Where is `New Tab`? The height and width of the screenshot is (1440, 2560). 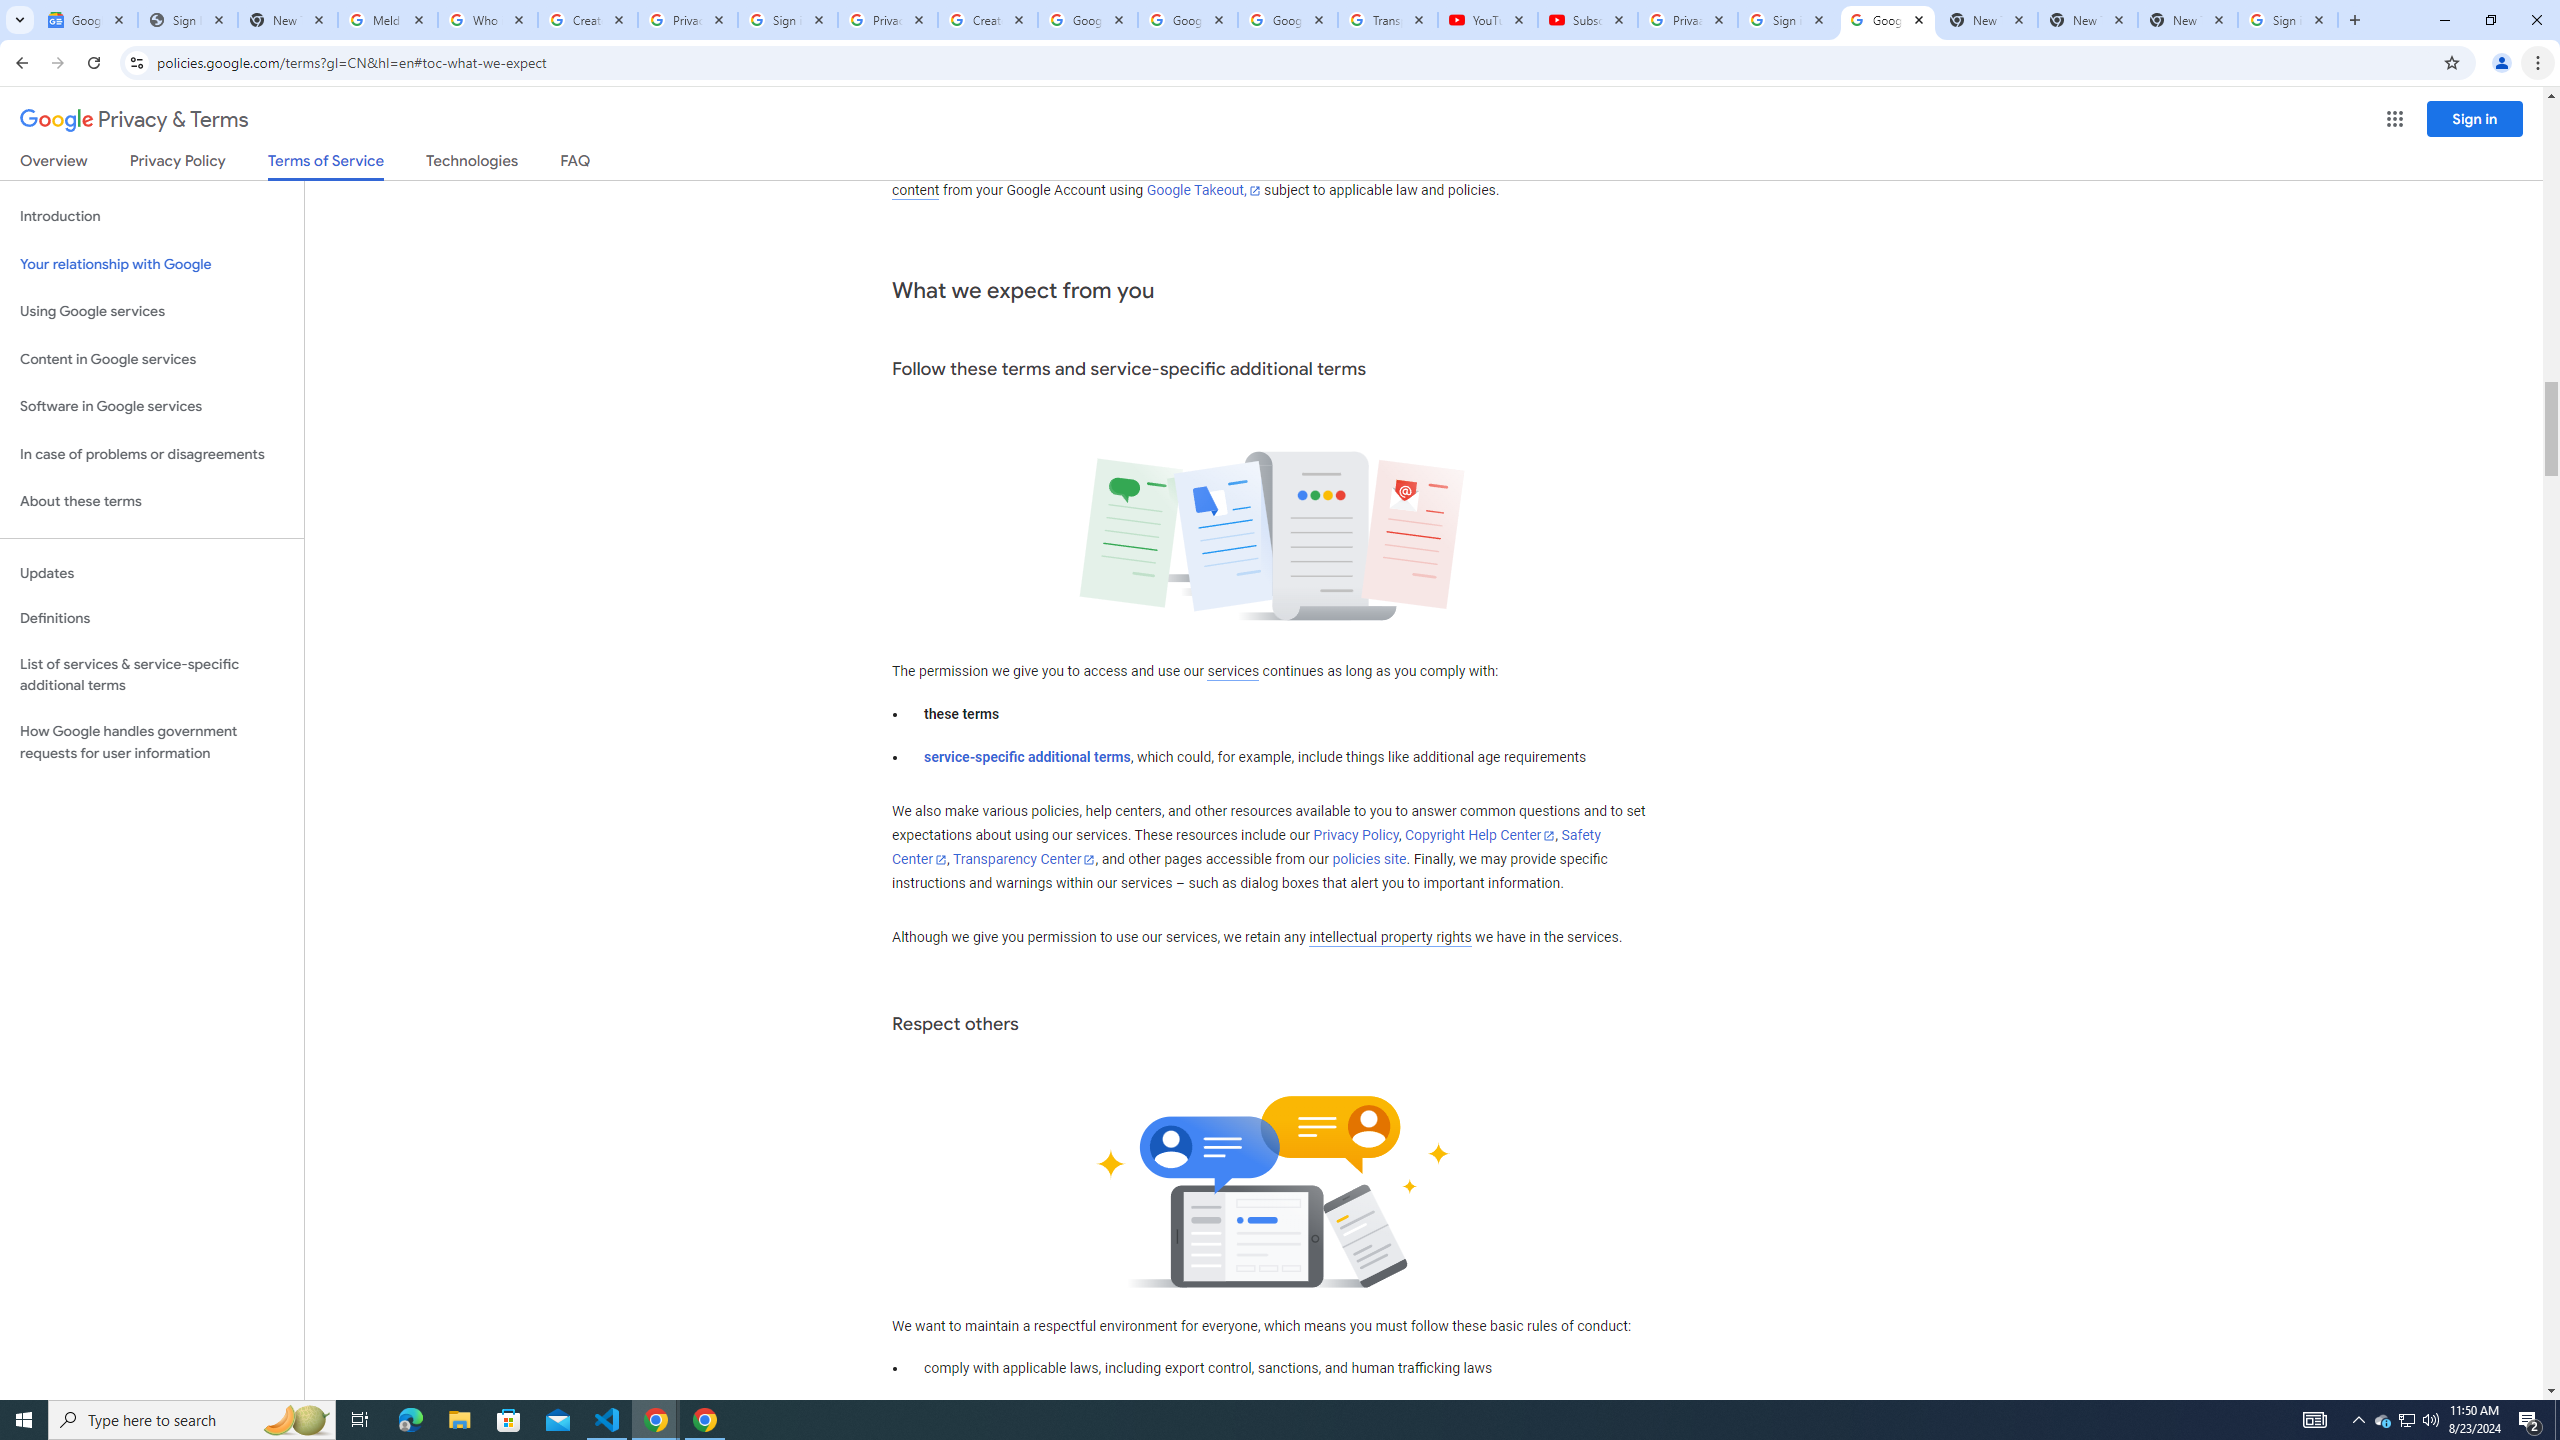 New Tab is located at coordinates (2188, 20).